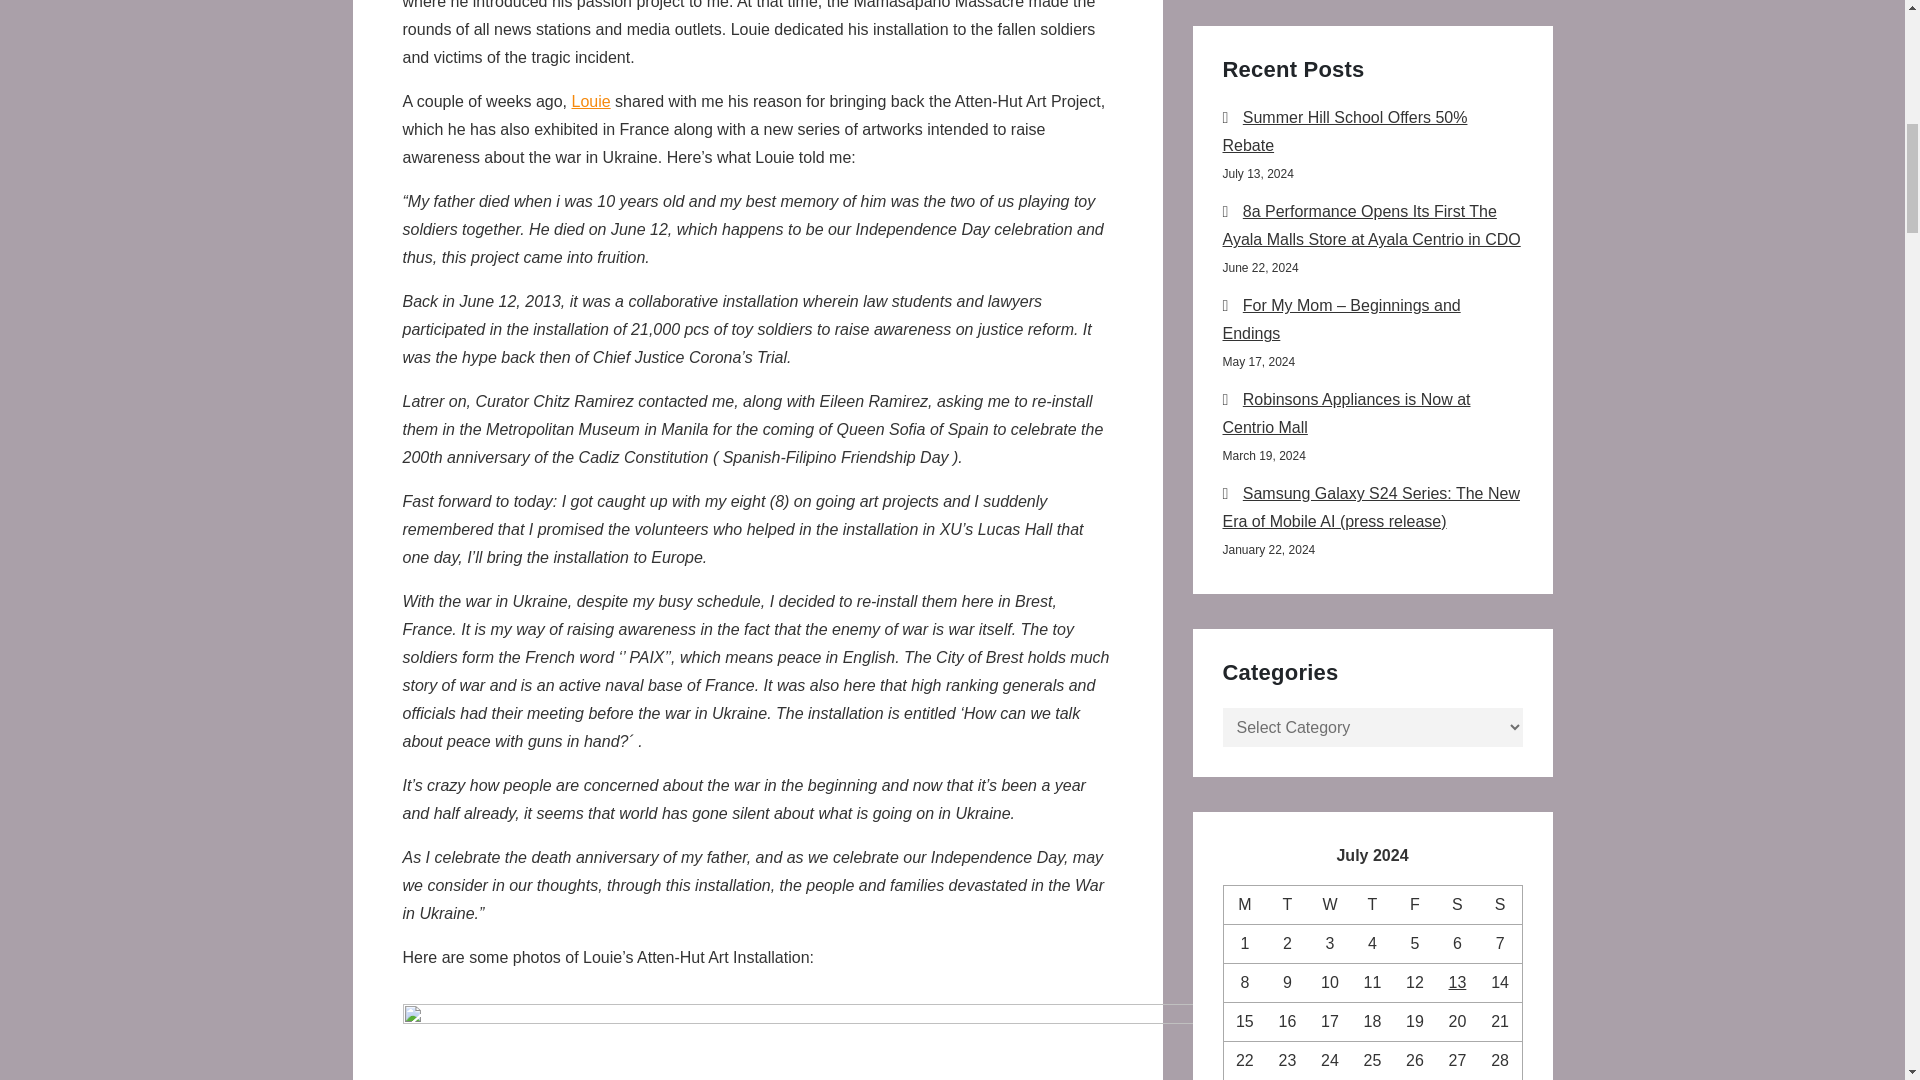 Image resolution: width=1920 pixels, height=1080 pixels. I want to click on Friday, so click(1414, 904).